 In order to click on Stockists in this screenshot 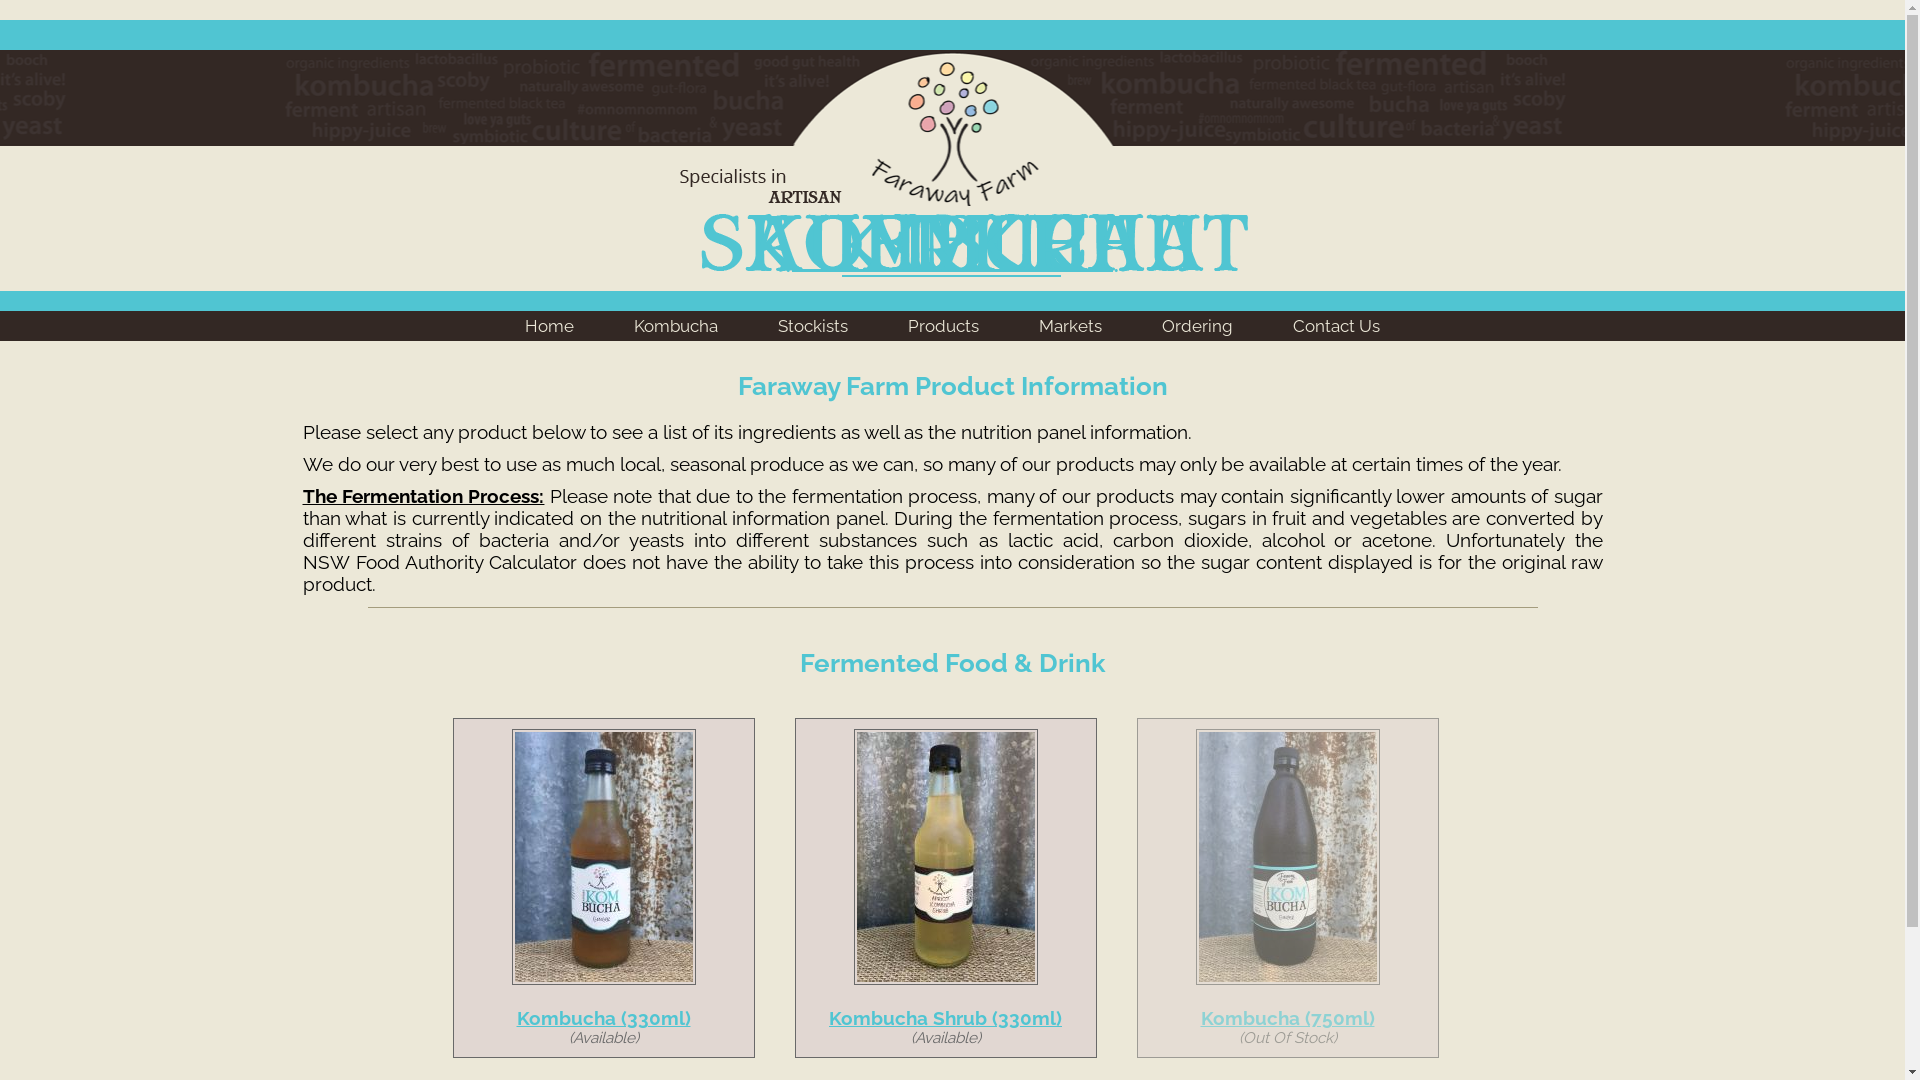, I will do `click(813, 15)`.